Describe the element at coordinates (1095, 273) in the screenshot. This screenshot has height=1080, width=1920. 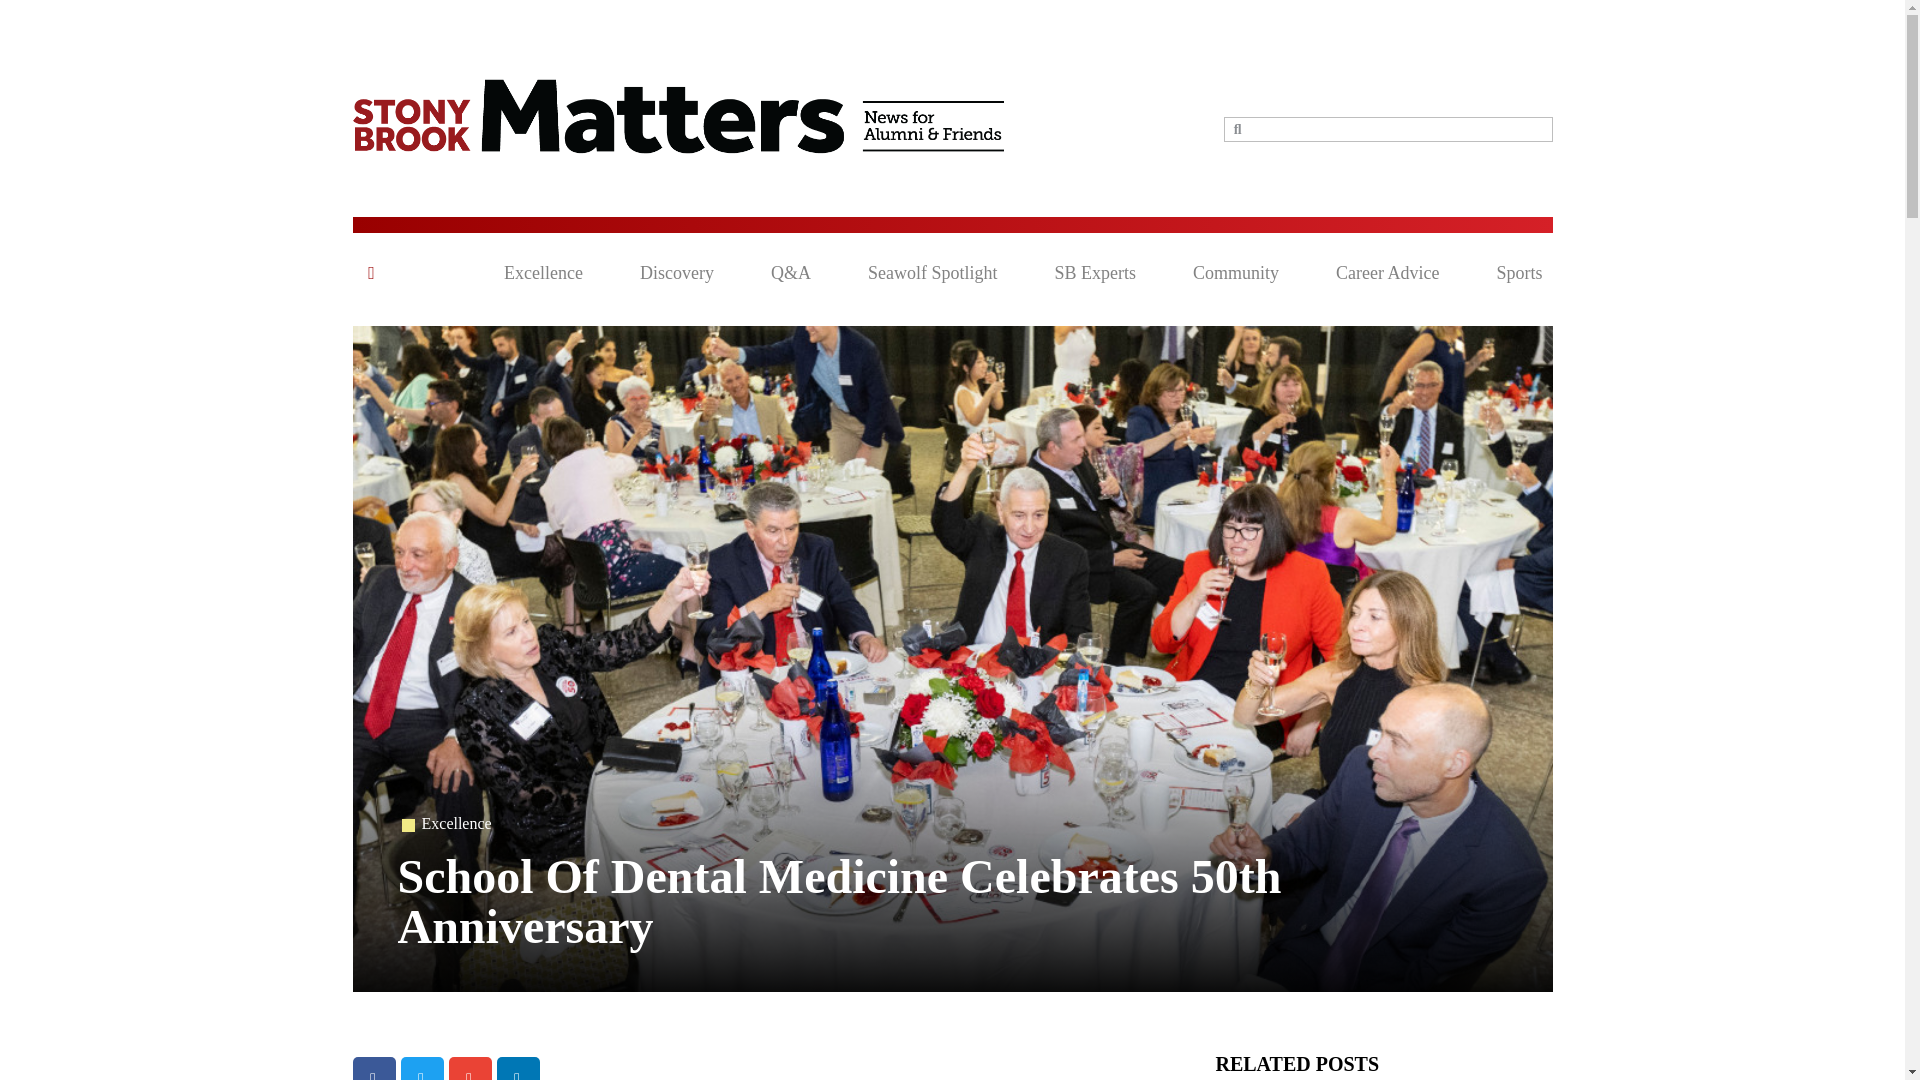
I see `SB Experts` at that location.